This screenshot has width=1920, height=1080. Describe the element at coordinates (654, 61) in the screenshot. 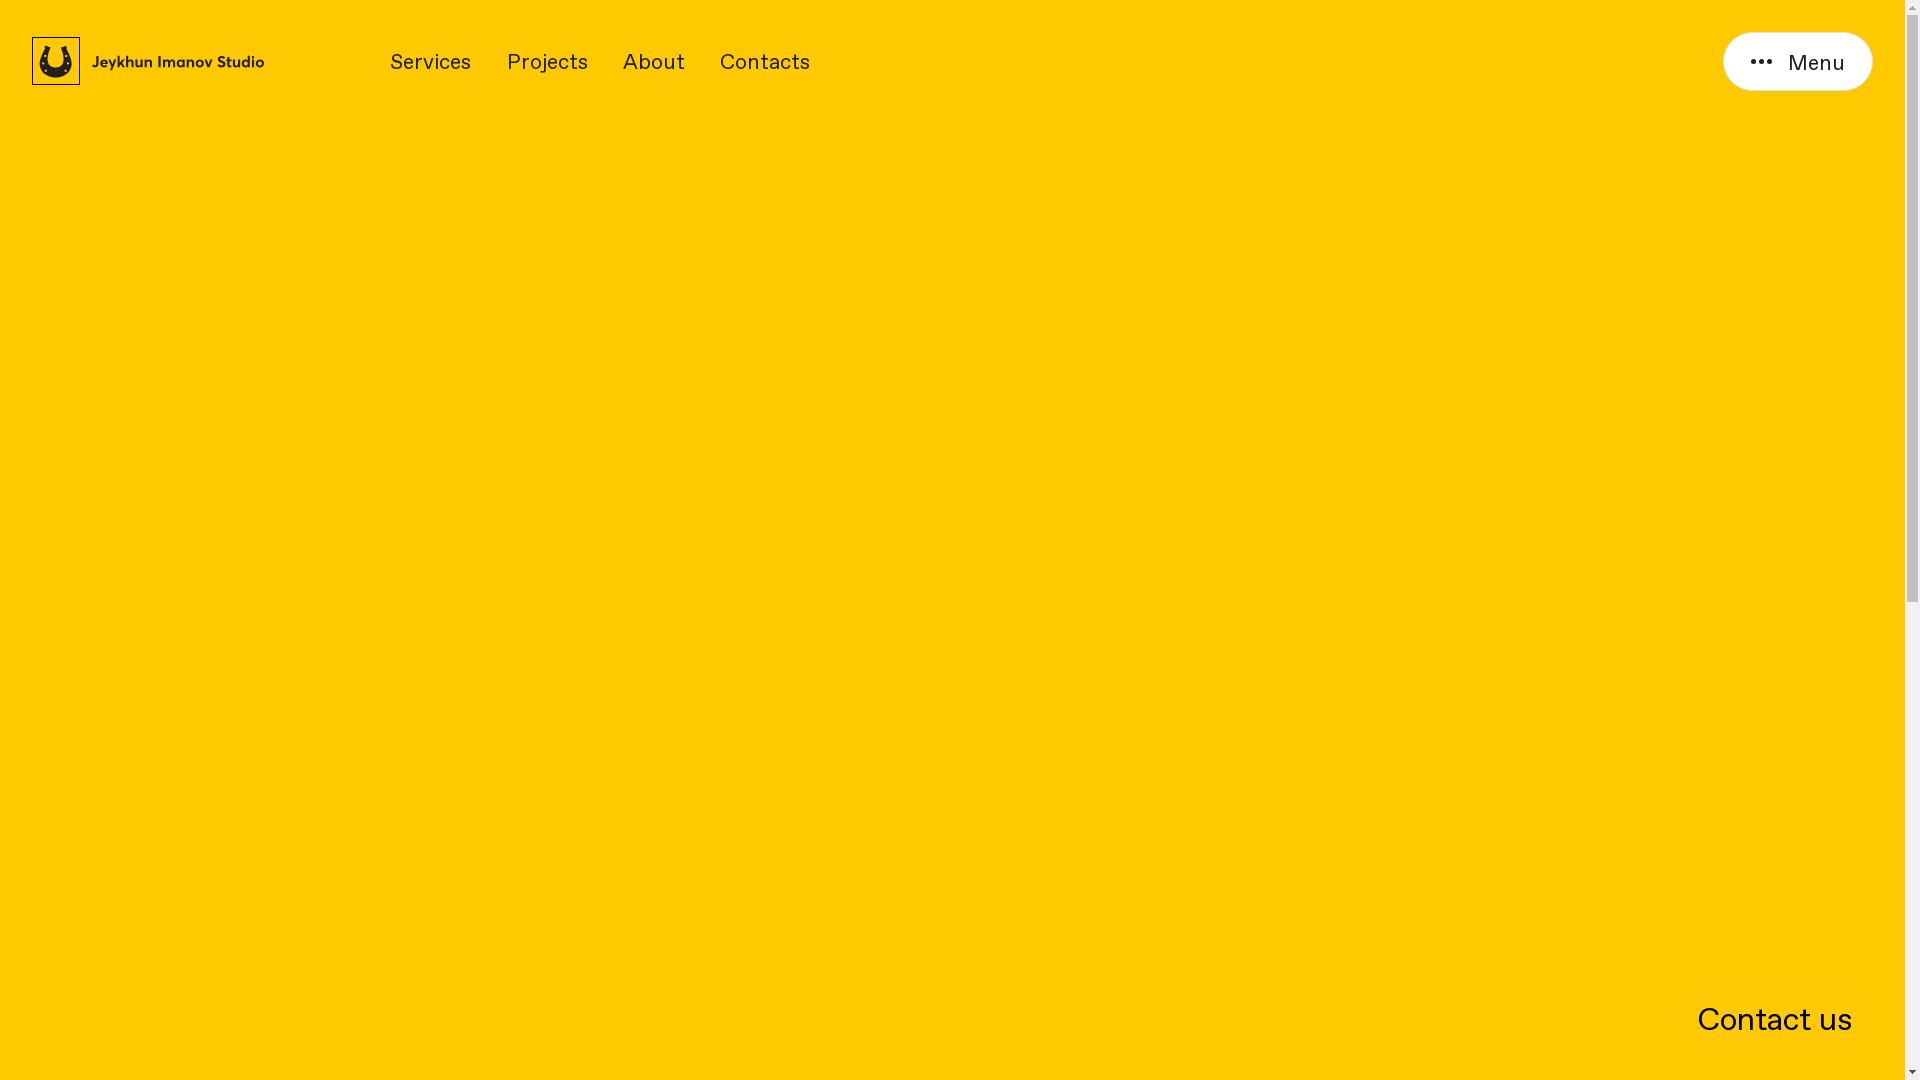

I see `About` at that location.